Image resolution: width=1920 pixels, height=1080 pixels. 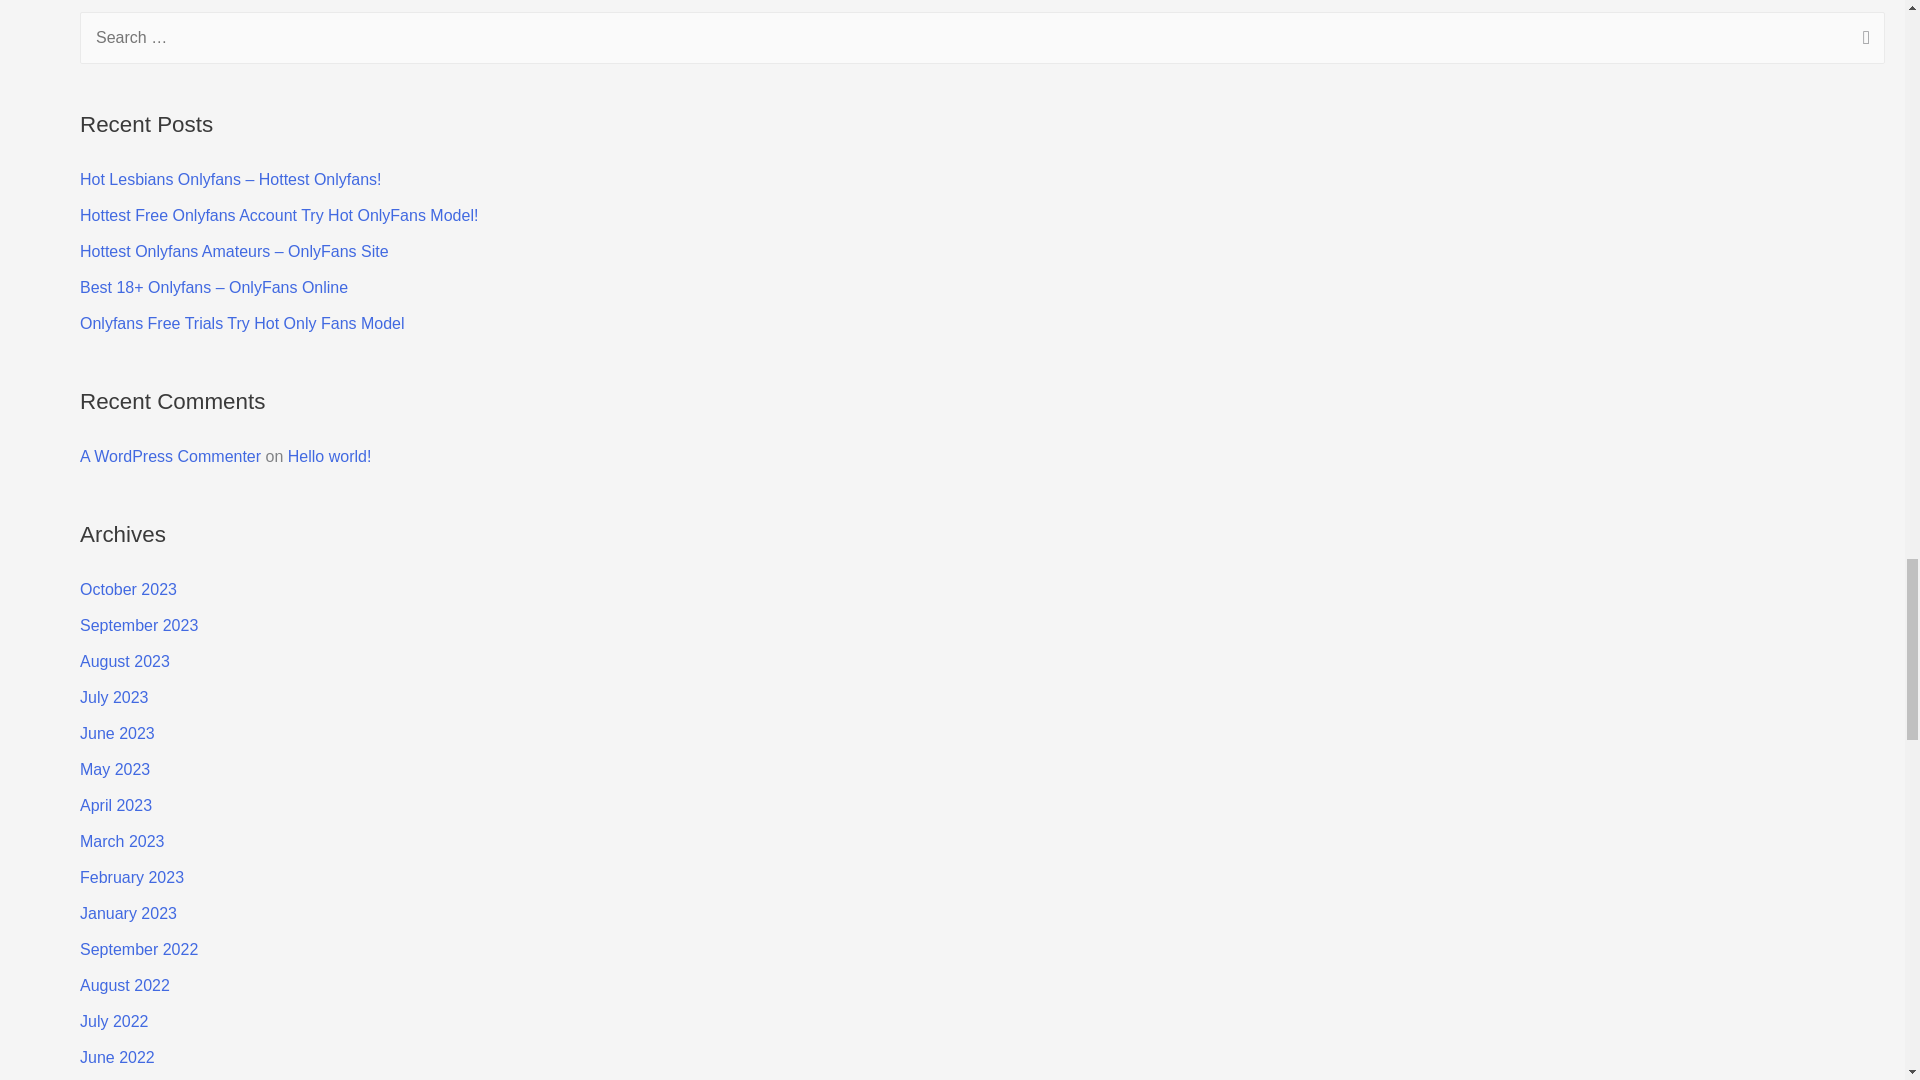 I want to click on July 2023, so click(x=114, y=698).